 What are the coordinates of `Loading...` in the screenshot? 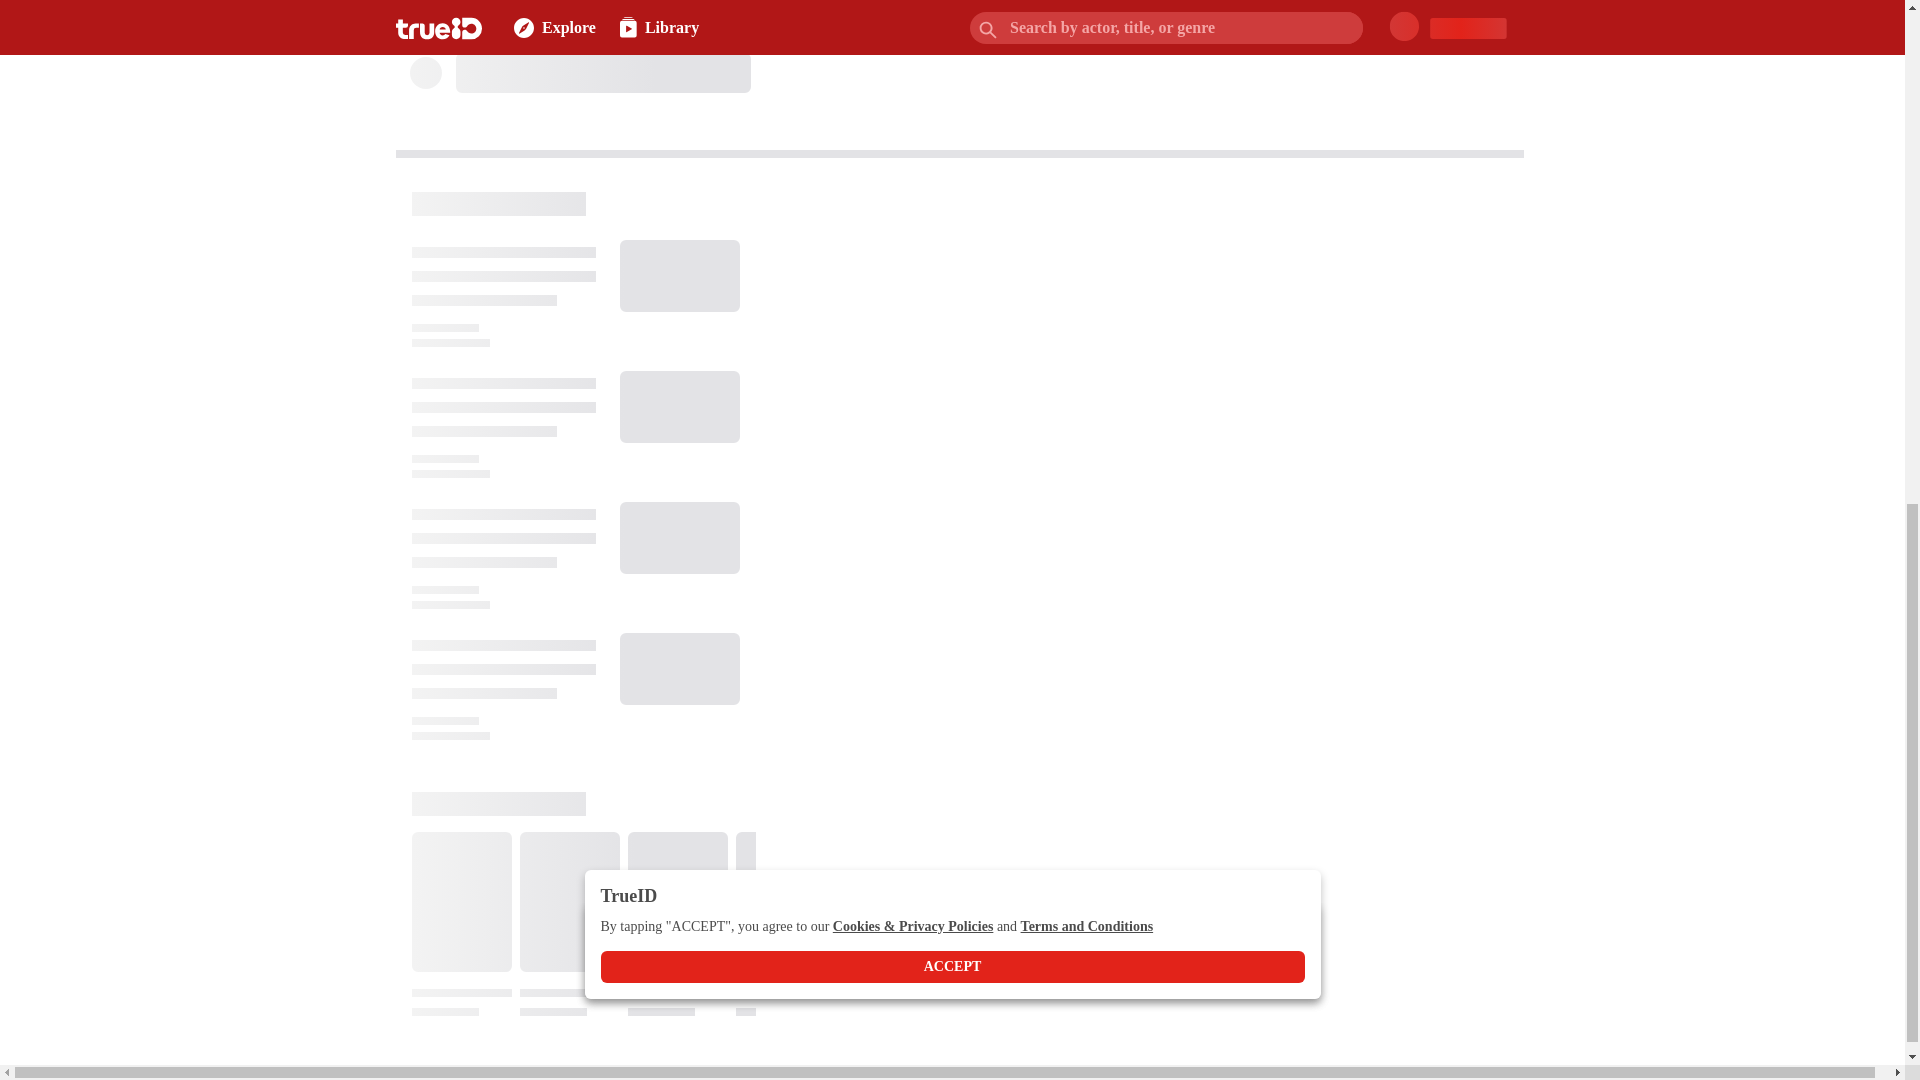 It's located at (596, 92).